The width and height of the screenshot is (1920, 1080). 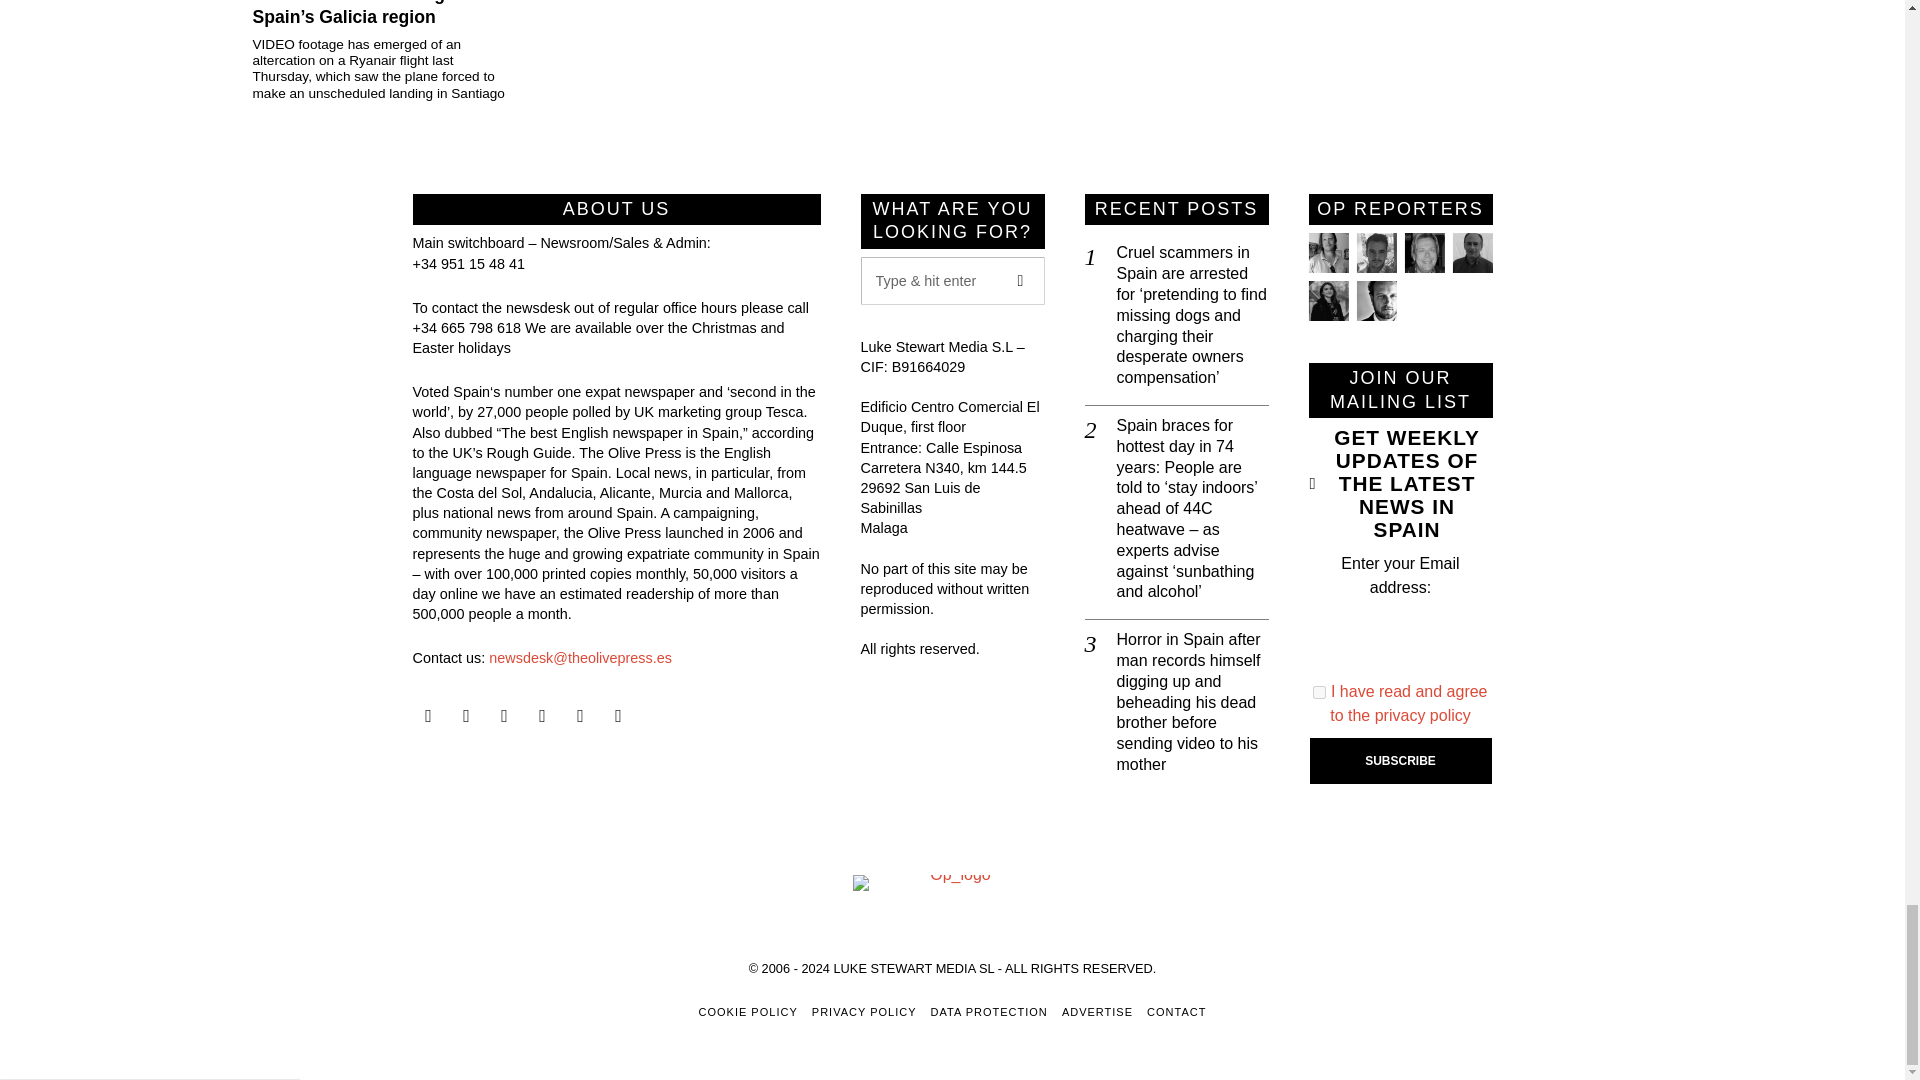 What do you see at coordinates (1320, 692) in the screenshot?
I see `1` at bounding box center [1320, 692].